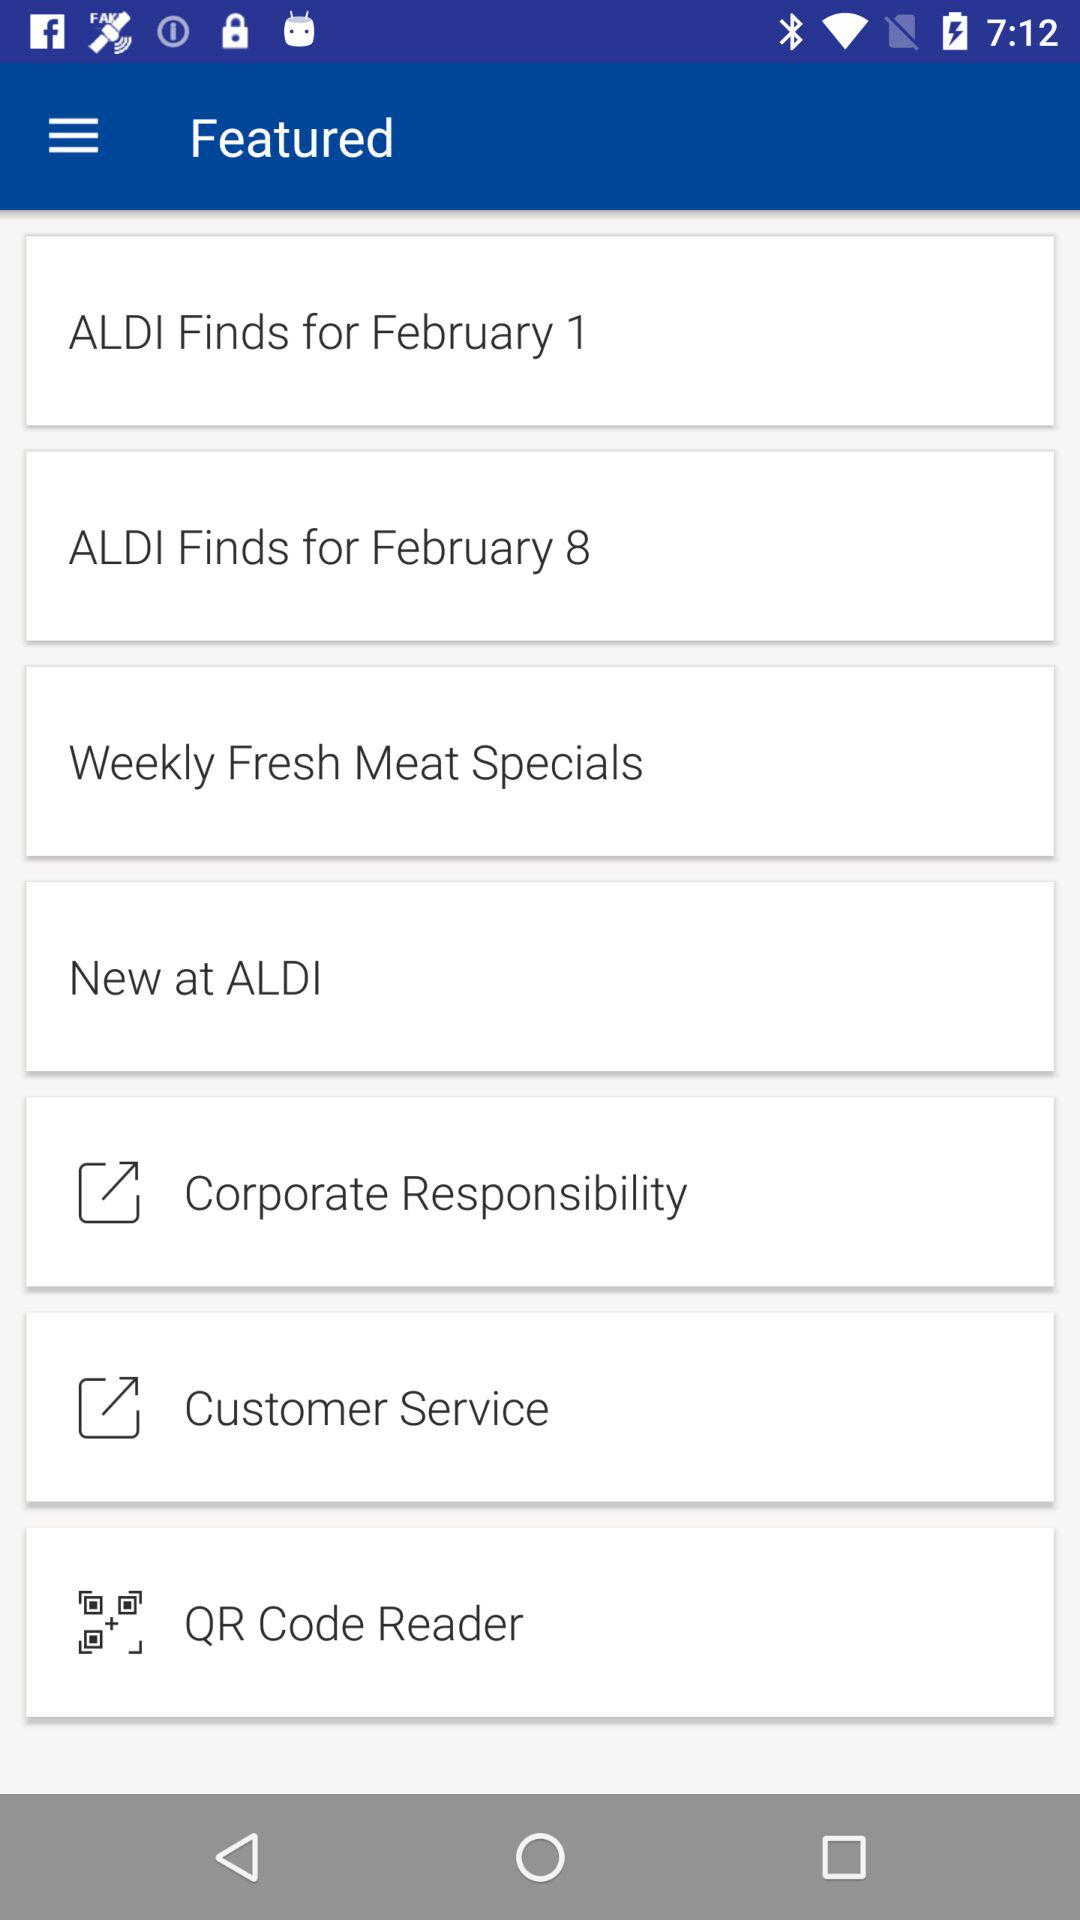 This screenshot has height=1920, width=1080. Describe the element at coordinates (540, 1407) in the screenshot. I see `click the customer service button on the web page` at that location.